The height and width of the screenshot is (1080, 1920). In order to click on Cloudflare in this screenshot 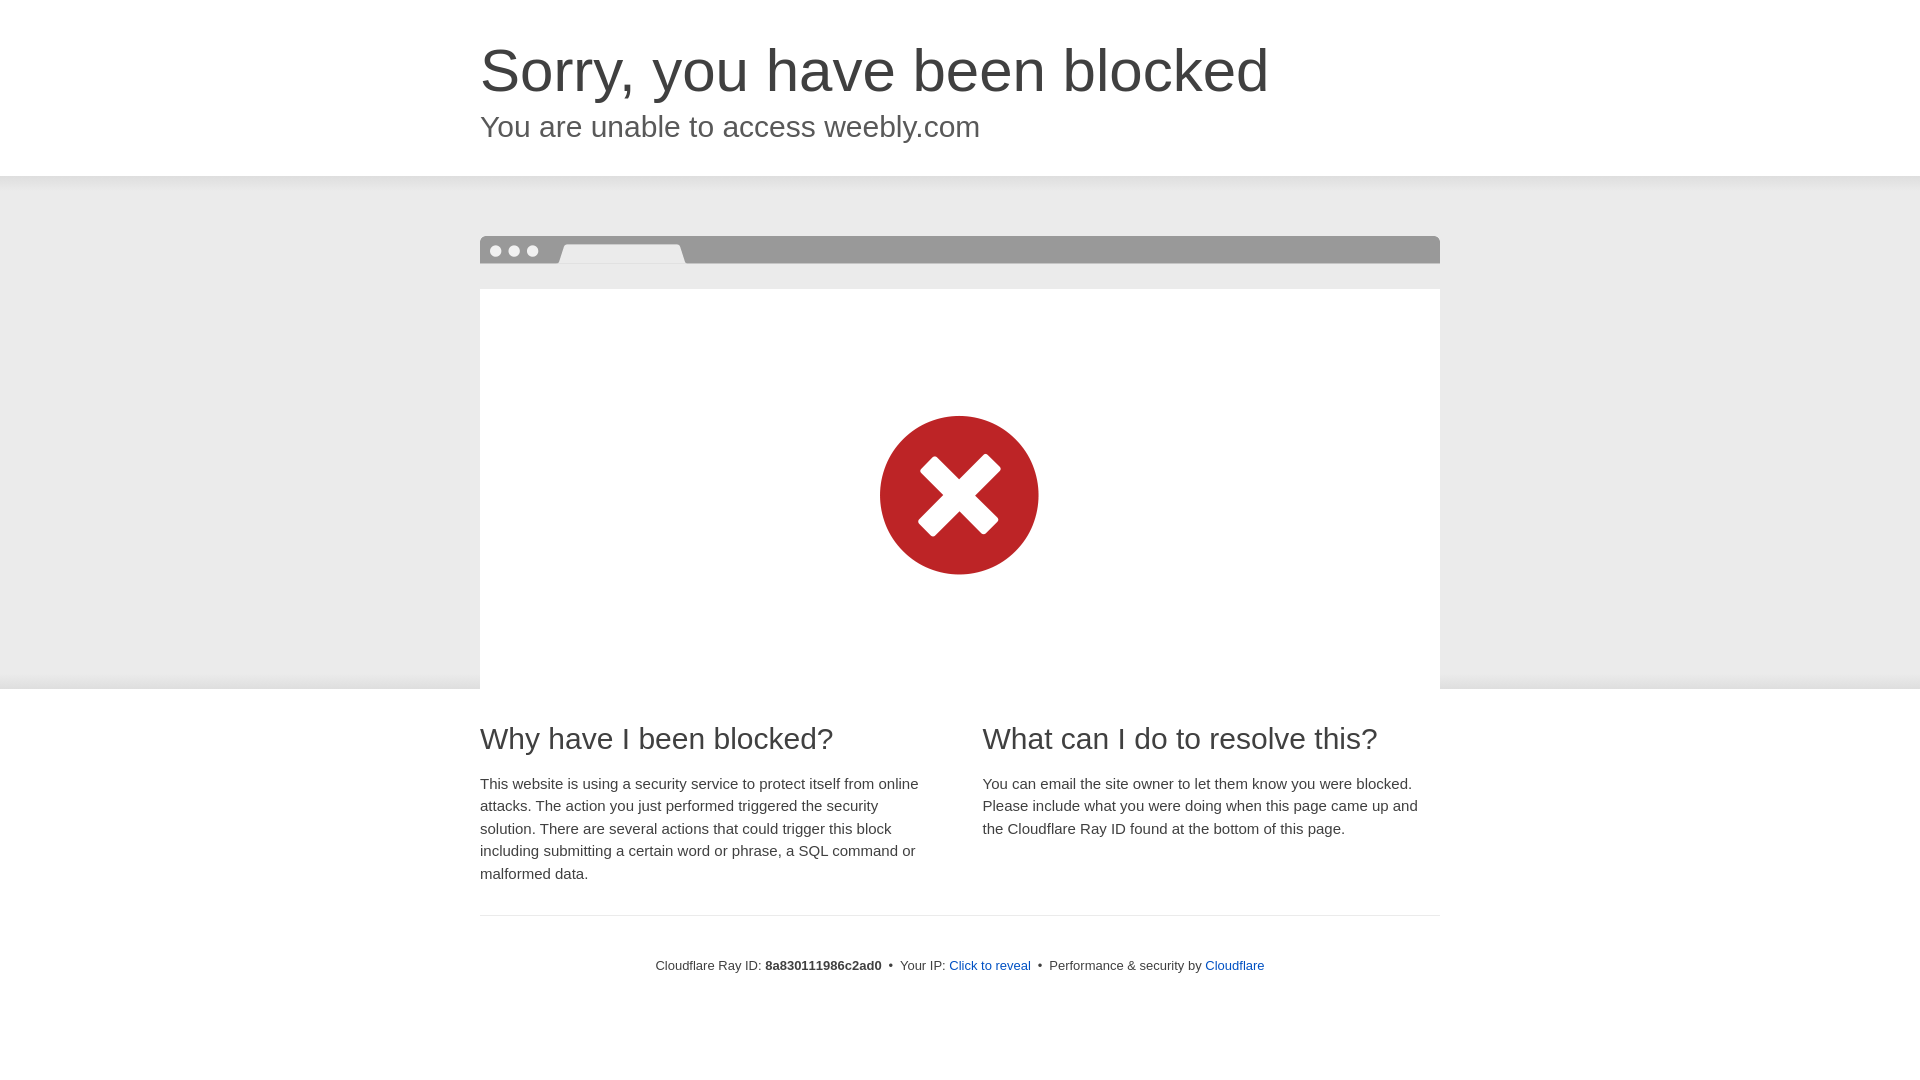, I will do `click(1234, 965)`.